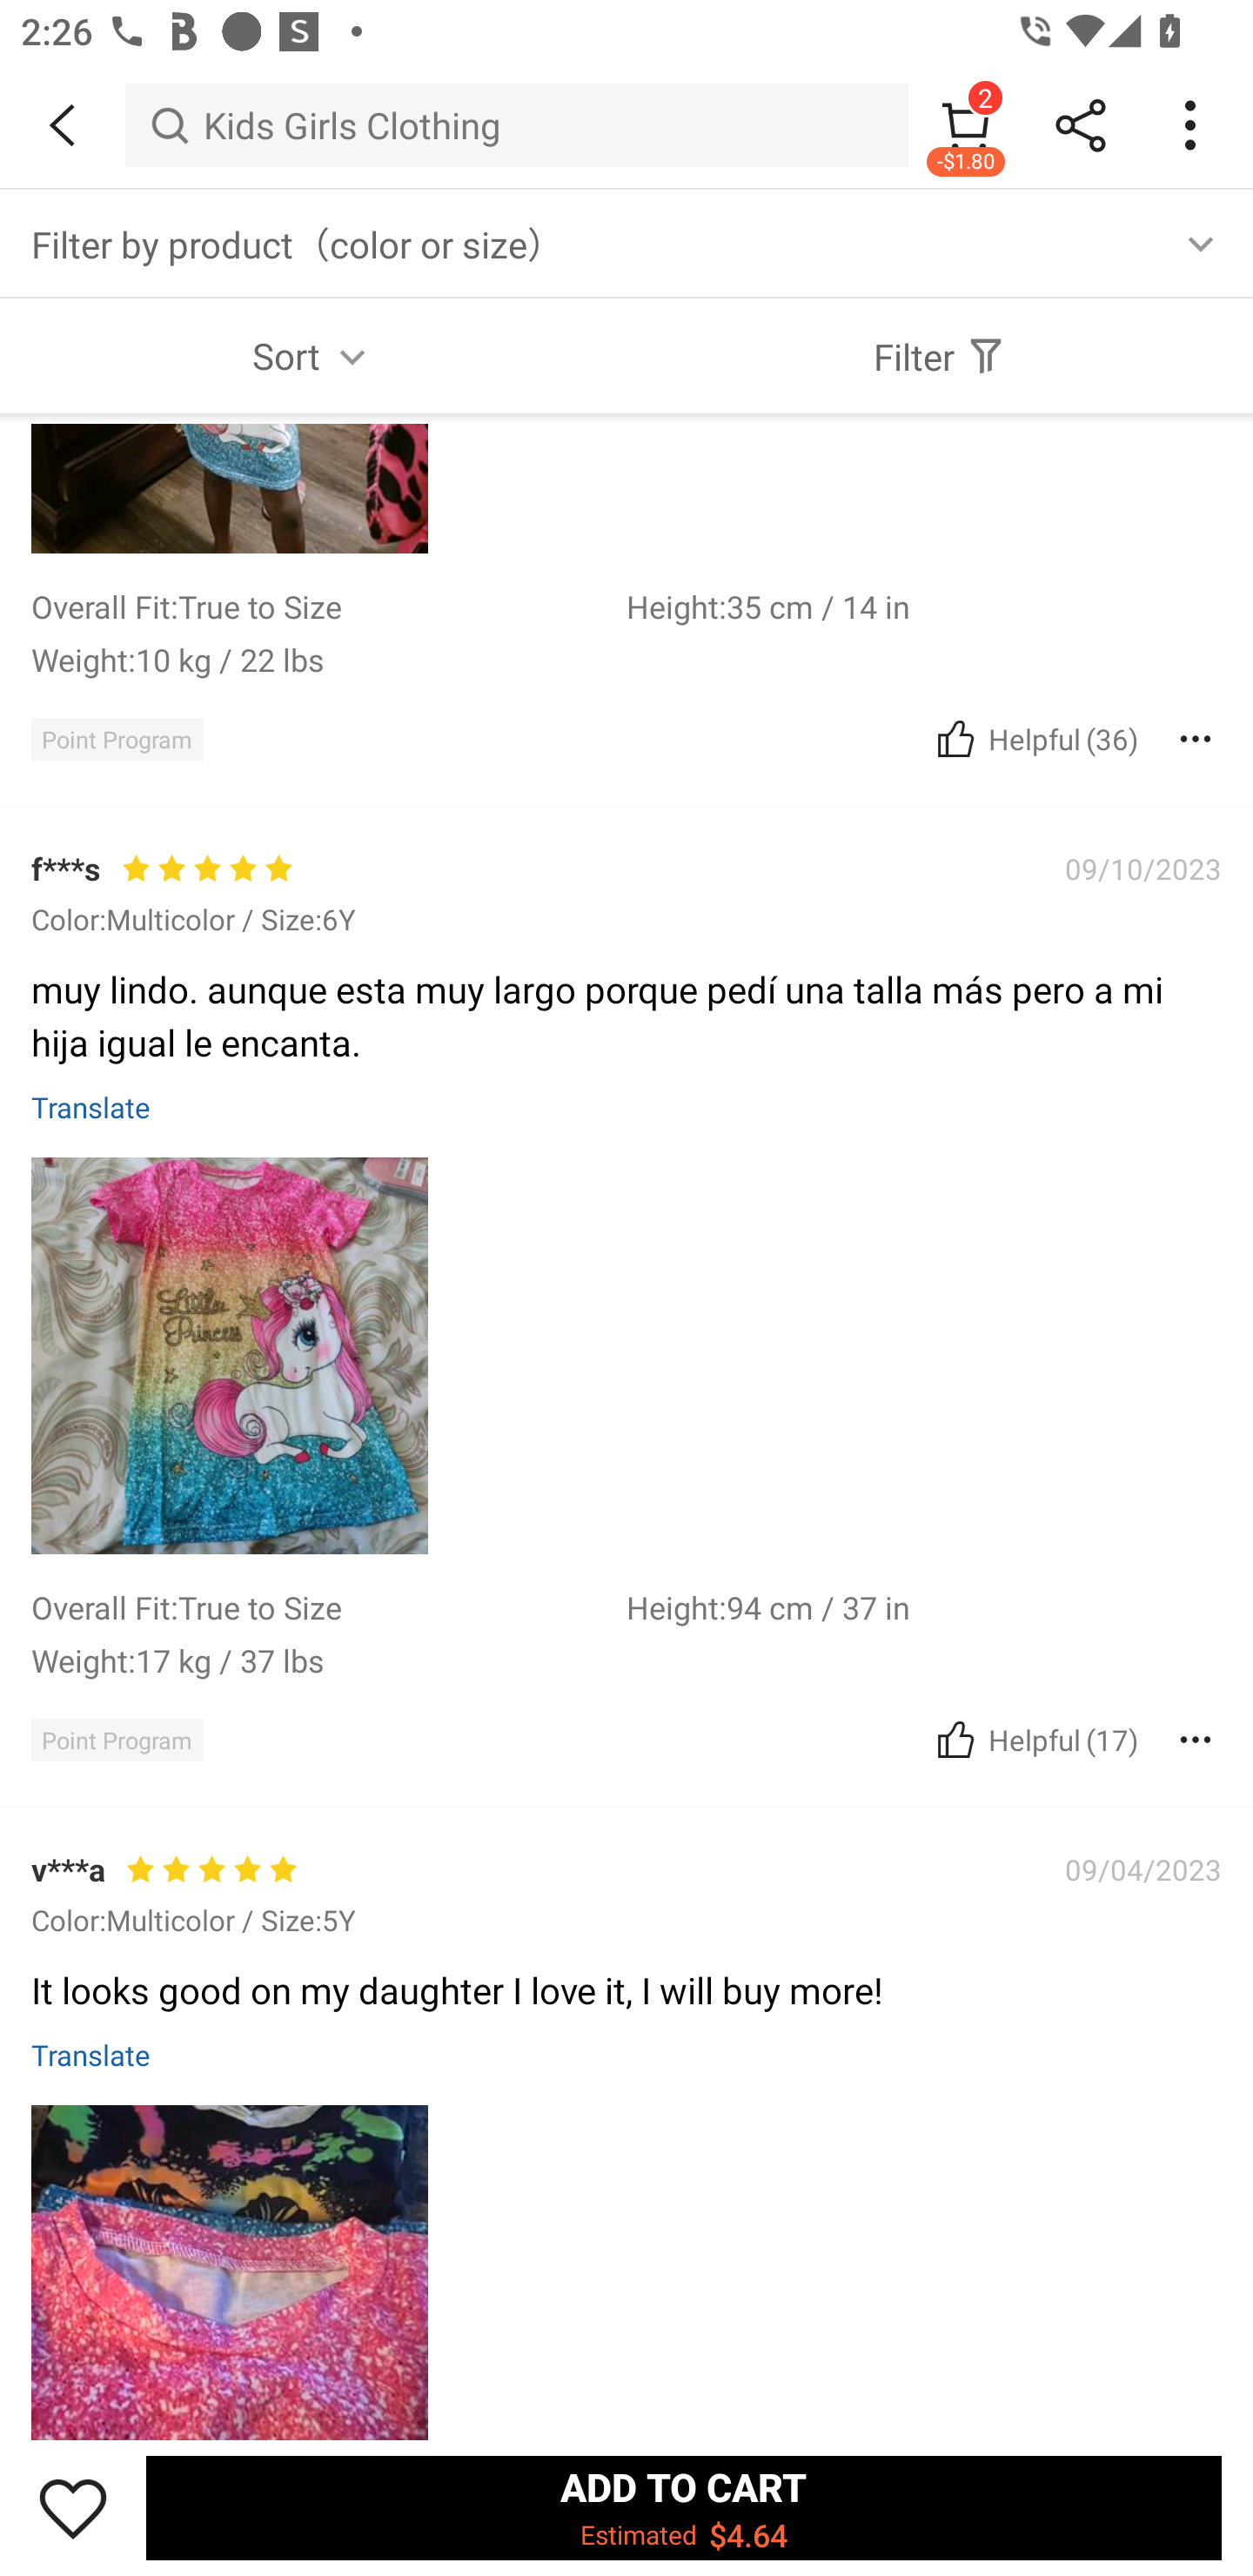 This screenshot has width=1253, height=2576. What do you see at coordinates (117, 1740) in the screenshot?
I see `Point Program` at bounding box center [117, 1740].